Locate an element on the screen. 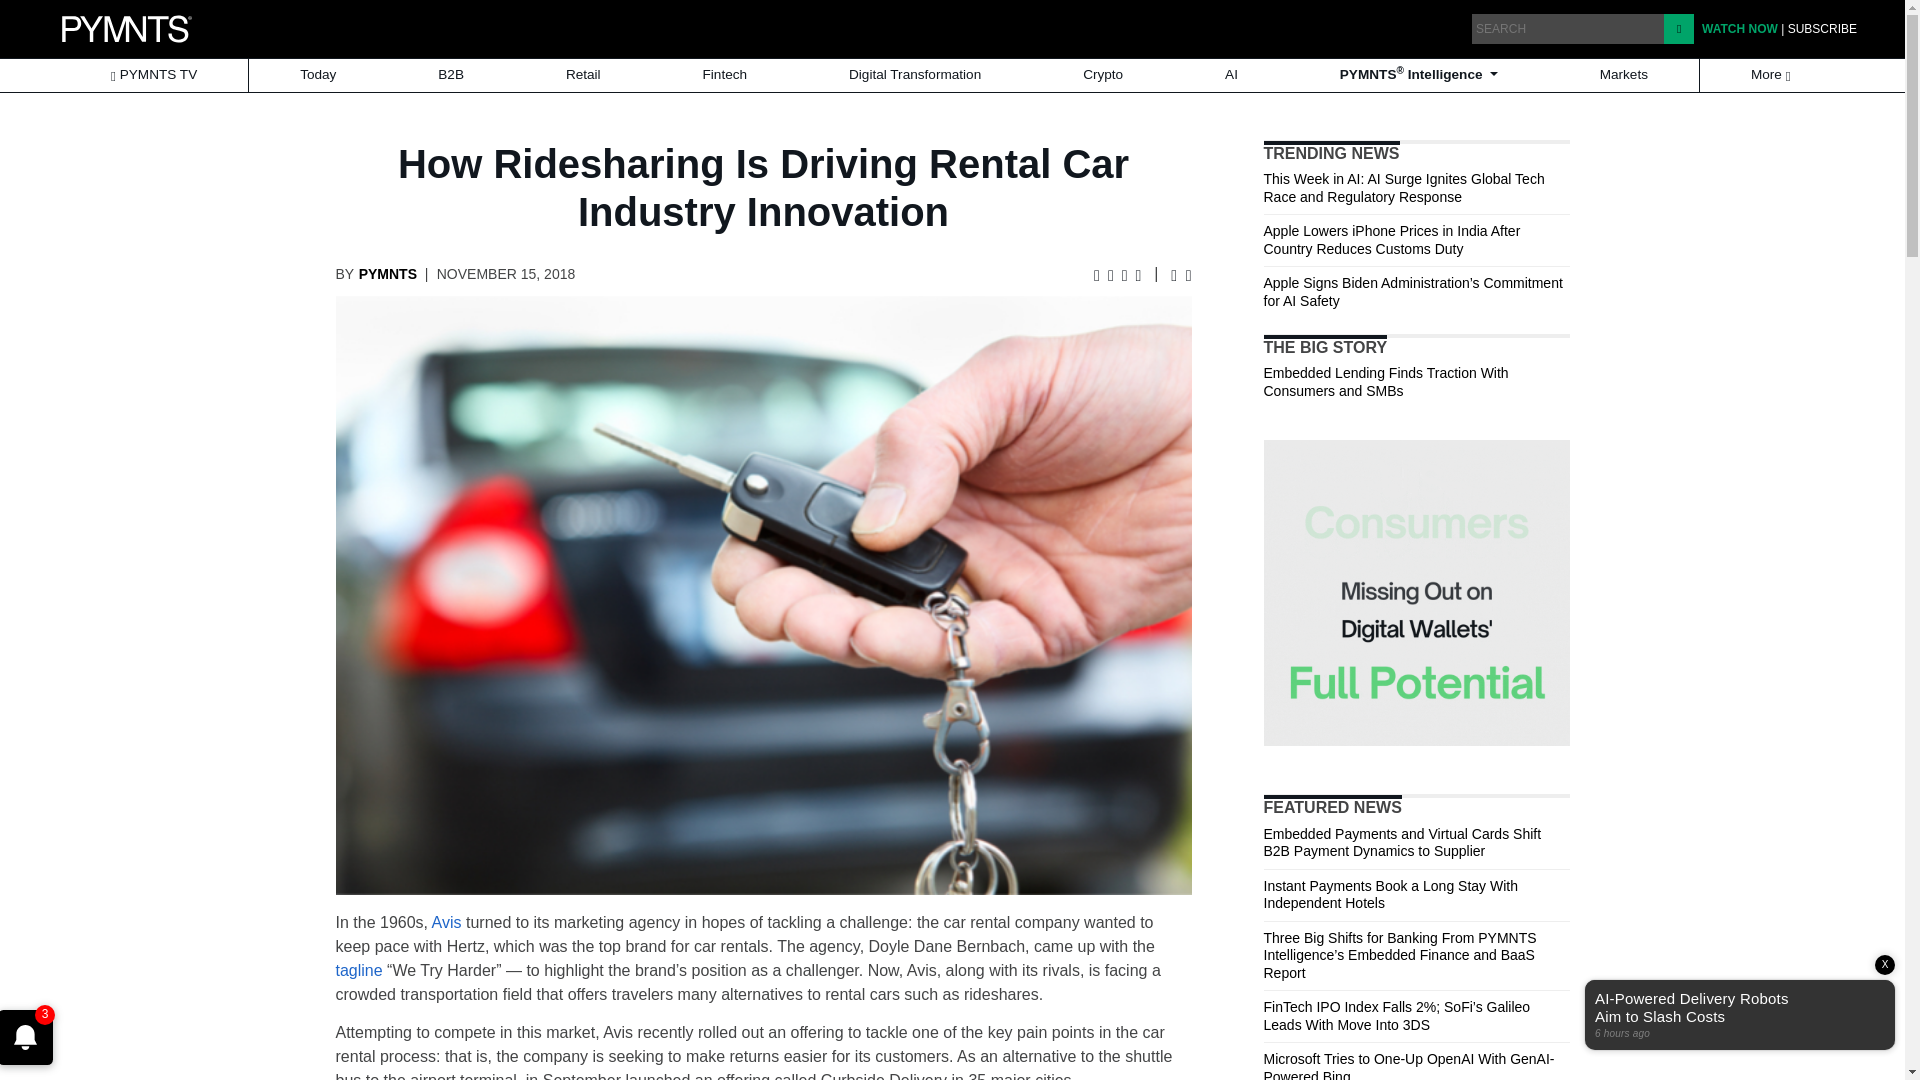 Image resolution: width=1920 pixels, height=1080 pixels. Posts by PYMNTS is located at coordinates (388, 273).